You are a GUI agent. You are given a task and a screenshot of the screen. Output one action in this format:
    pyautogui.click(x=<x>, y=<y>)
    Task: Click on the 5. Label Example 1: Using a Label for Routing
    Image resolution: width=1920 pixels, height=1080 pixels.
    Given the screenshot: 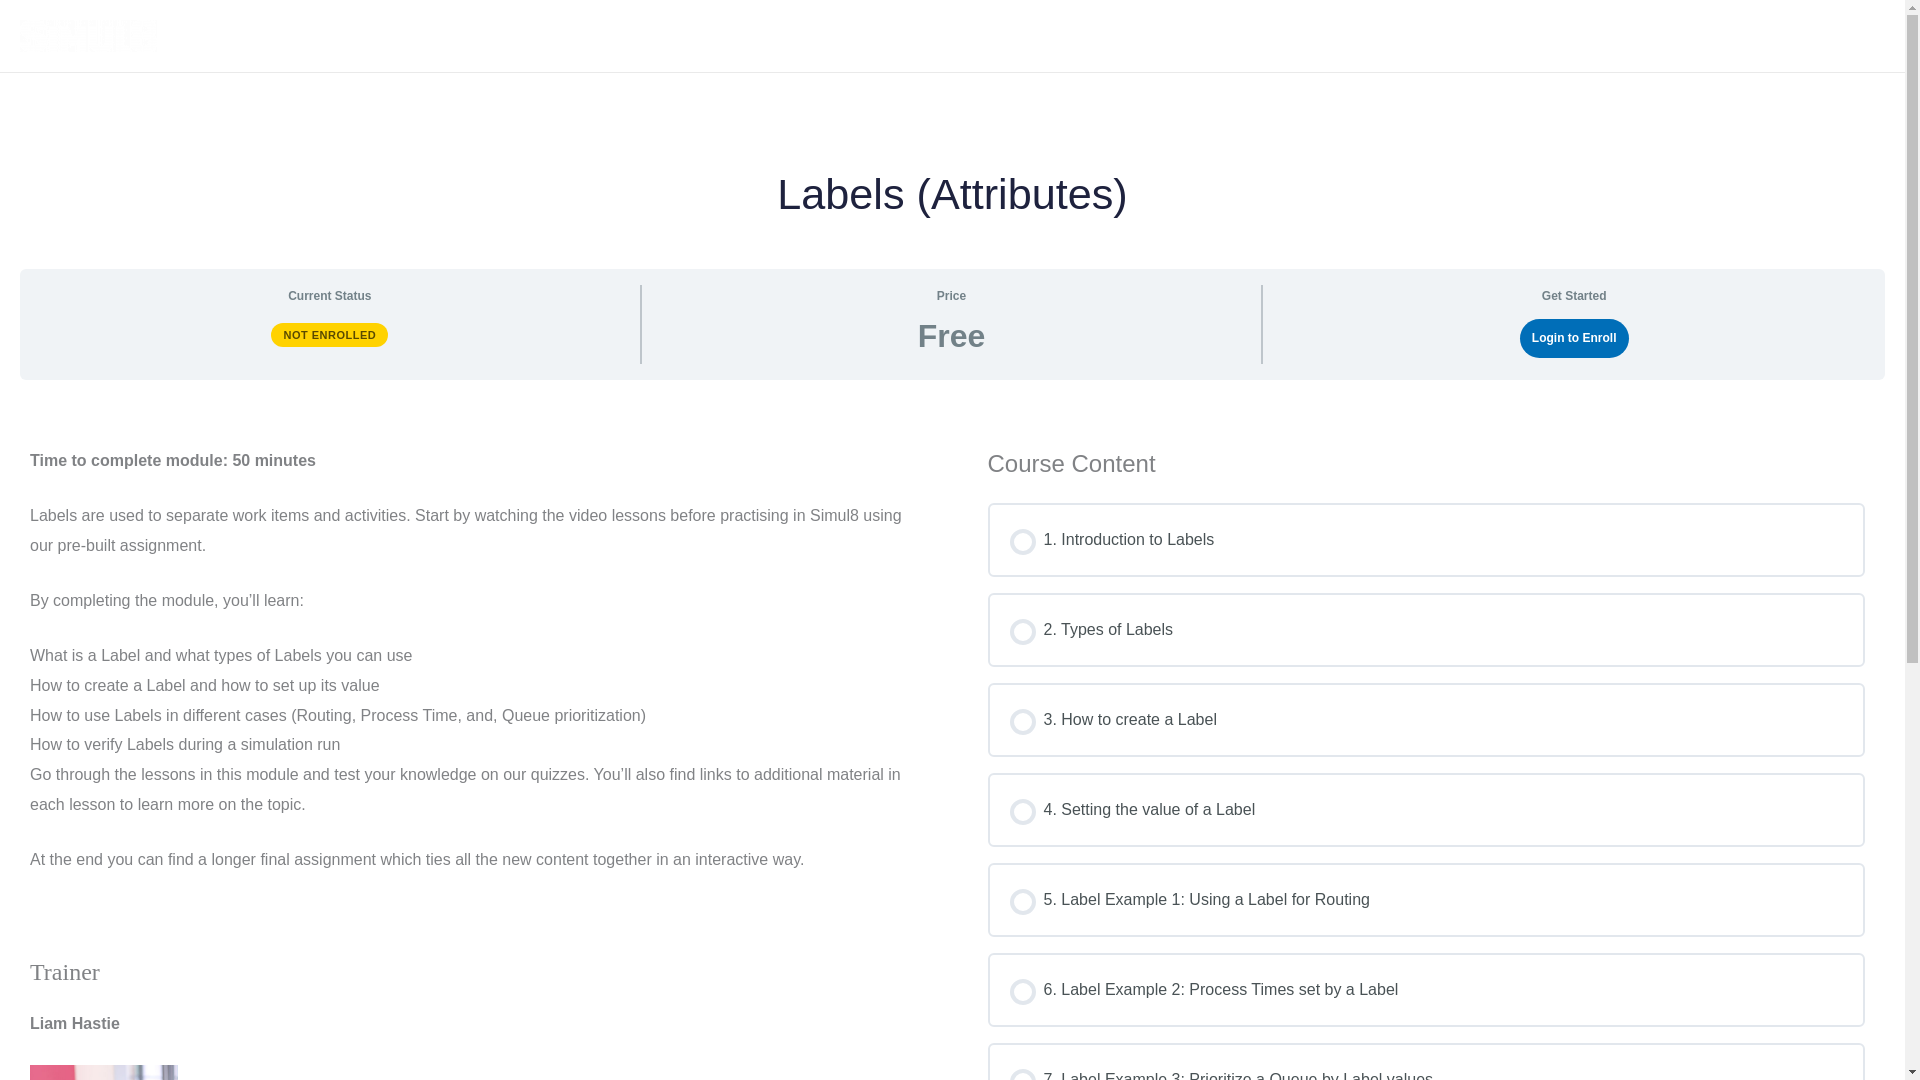 What is the action you would take?
    pyautogui.click(x=1426, y=899)
    